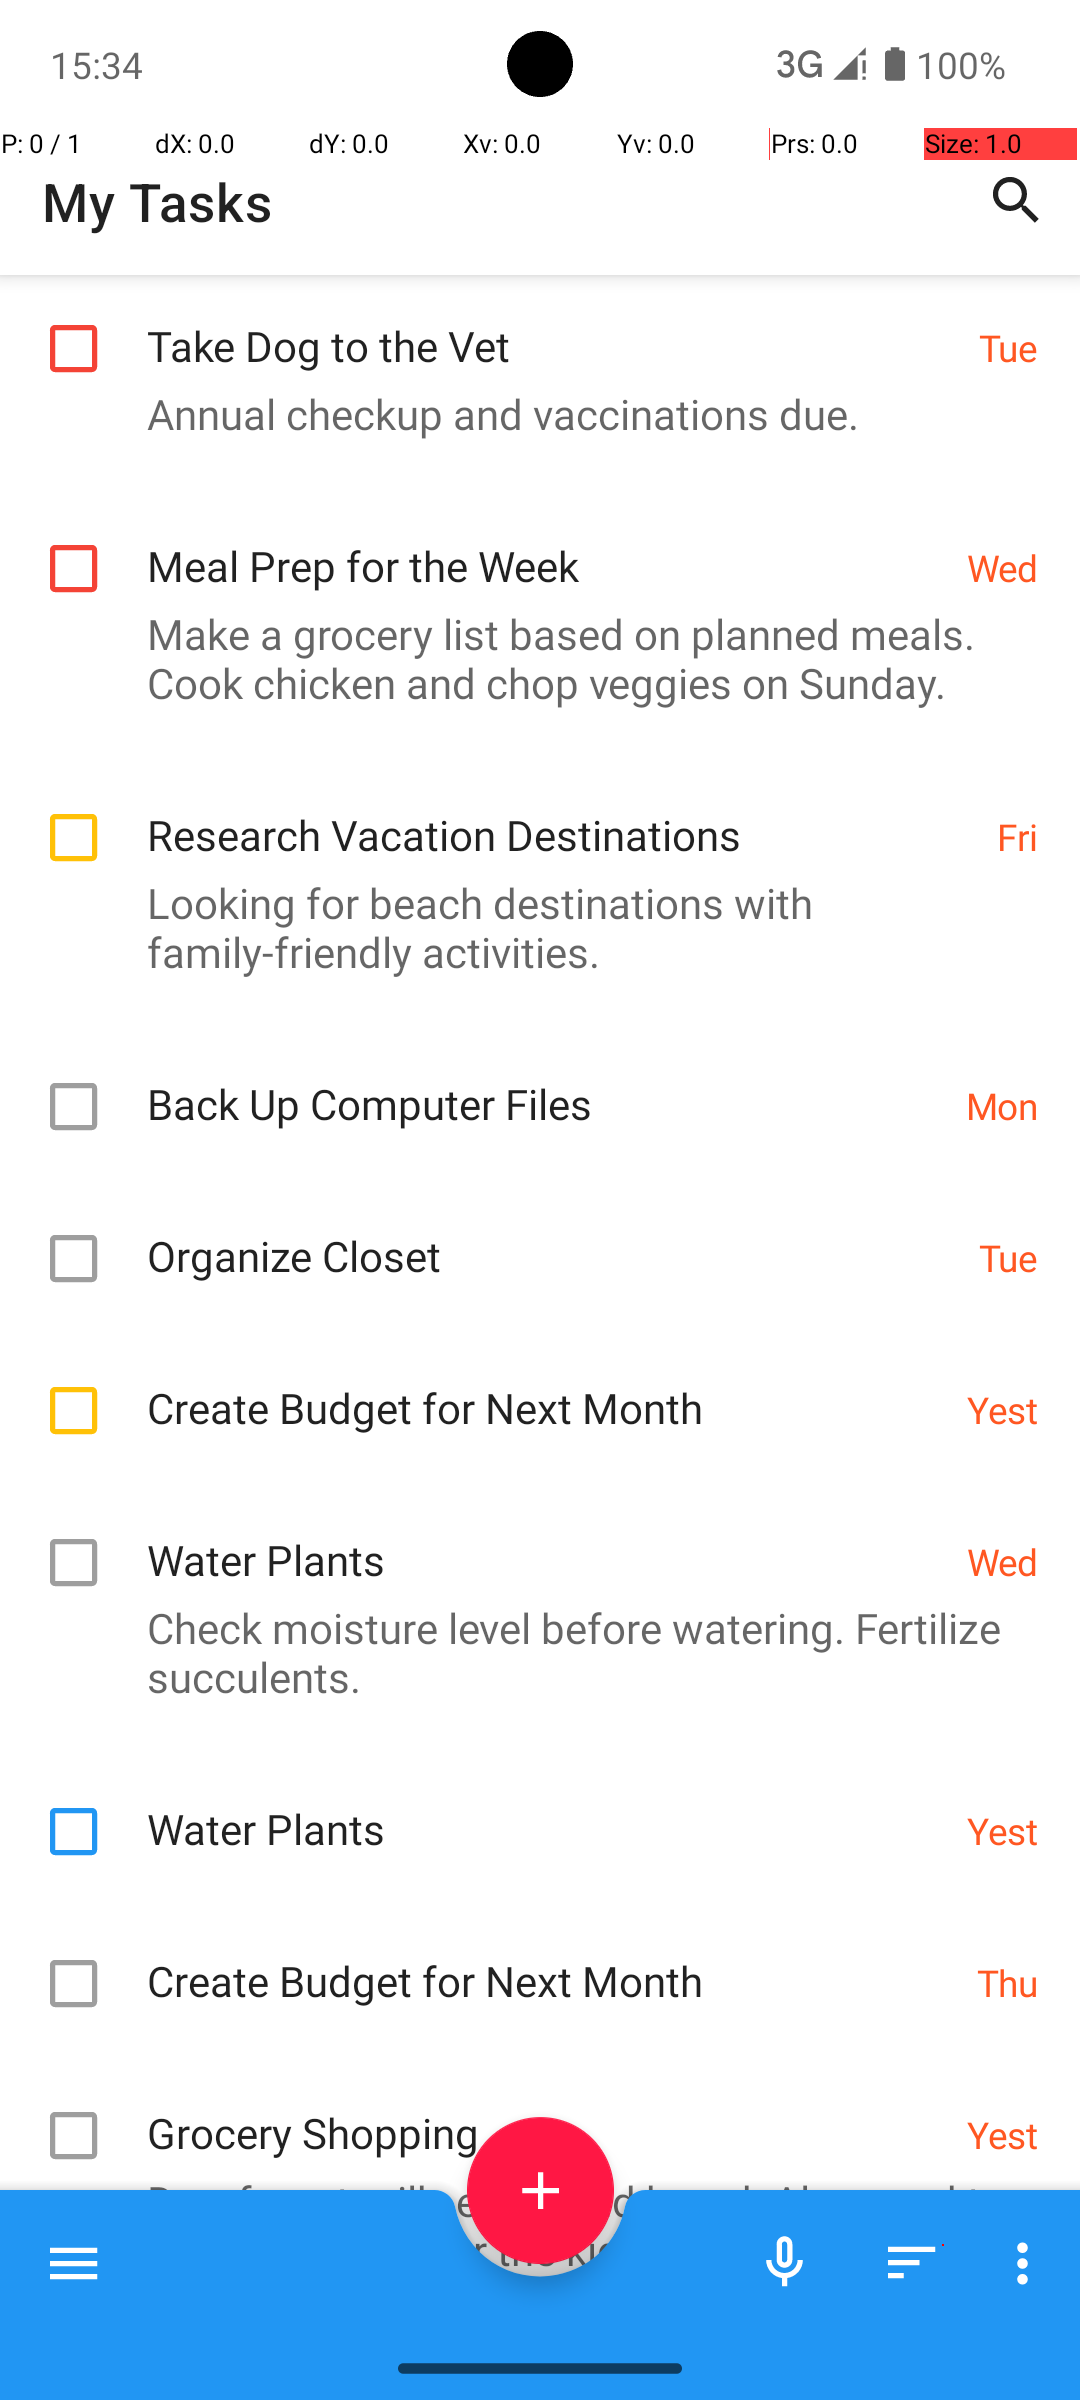 The image size is (1080, 2400). Describe the element at coordinates (546, 1082) in the screenshot. I see `Back Up Computer Files` at that location.